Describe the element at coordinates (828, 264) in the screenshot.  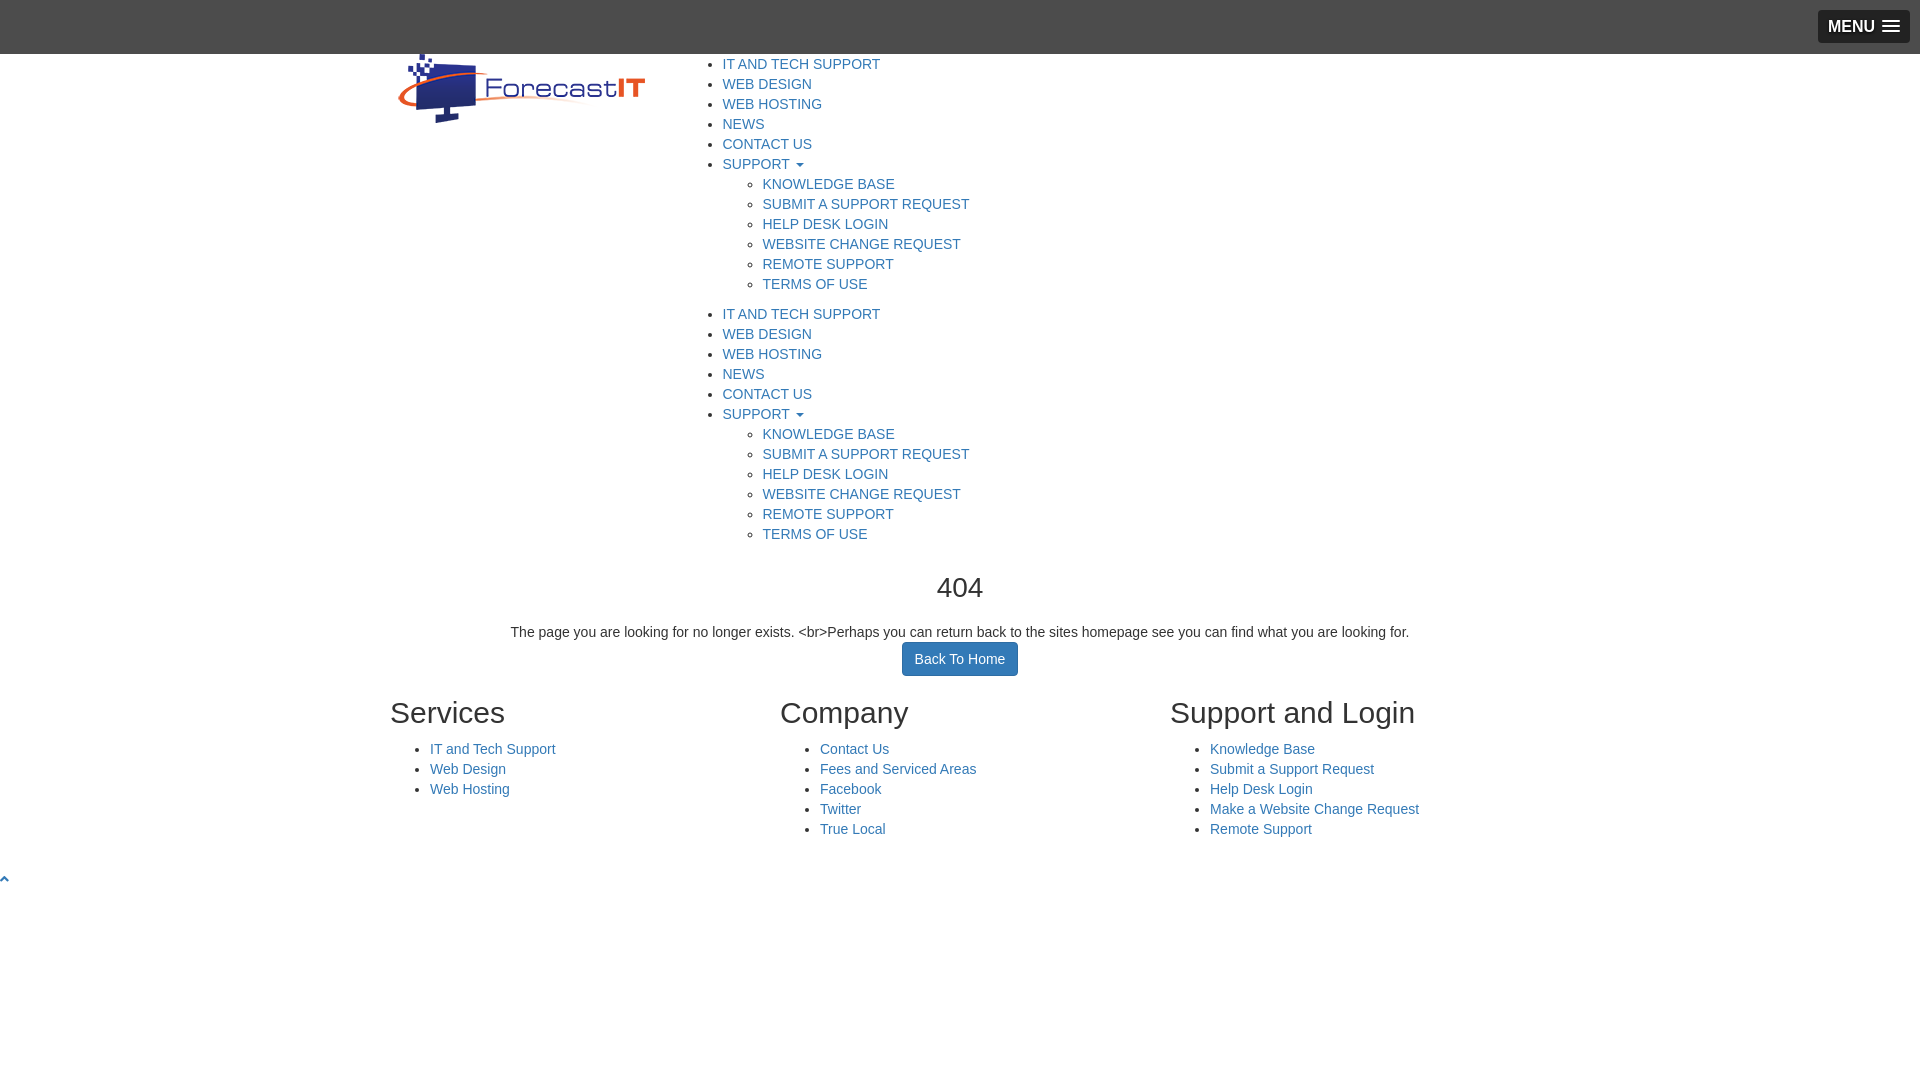
I see `REMOTE SUPPORT` at that location.